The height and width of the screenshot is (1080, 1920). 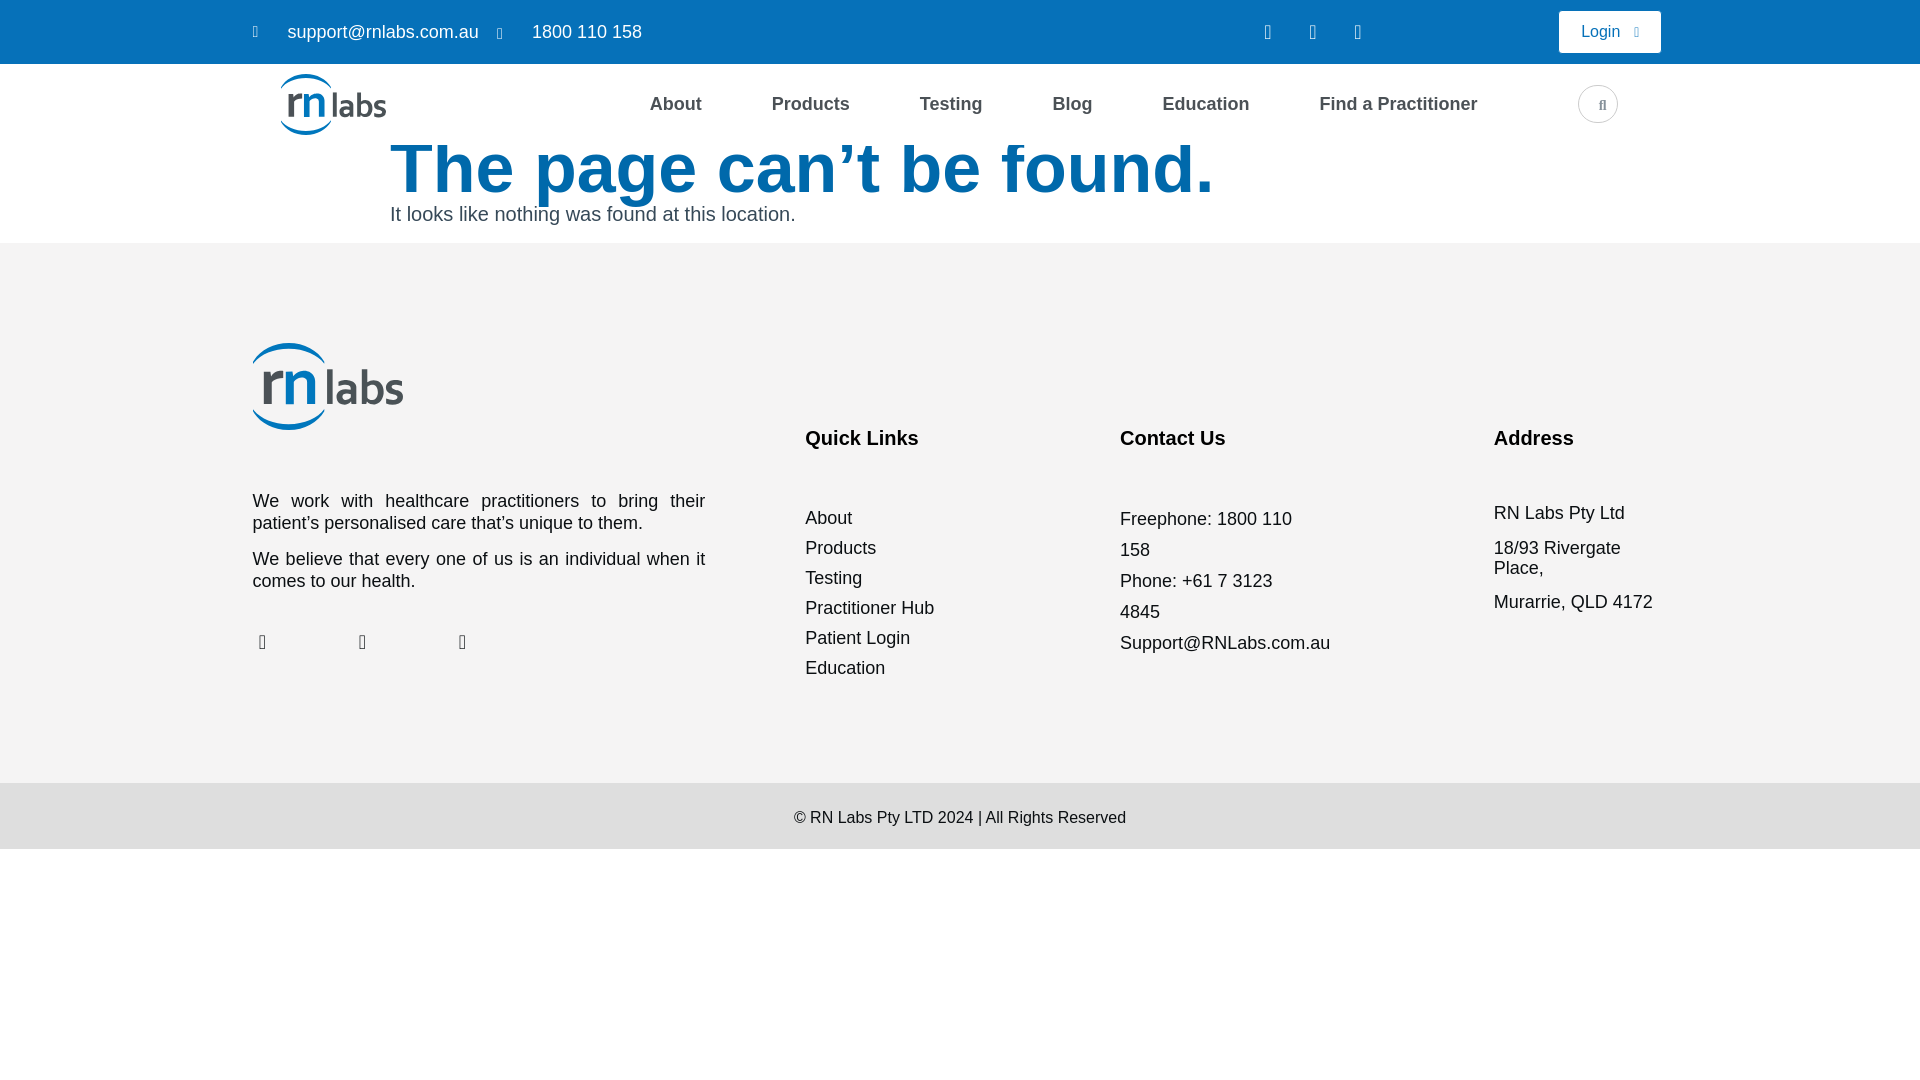 What do you see at coordinates (810, 104) in the screenshot?
I see `Products` at bounding box center [810, 104].